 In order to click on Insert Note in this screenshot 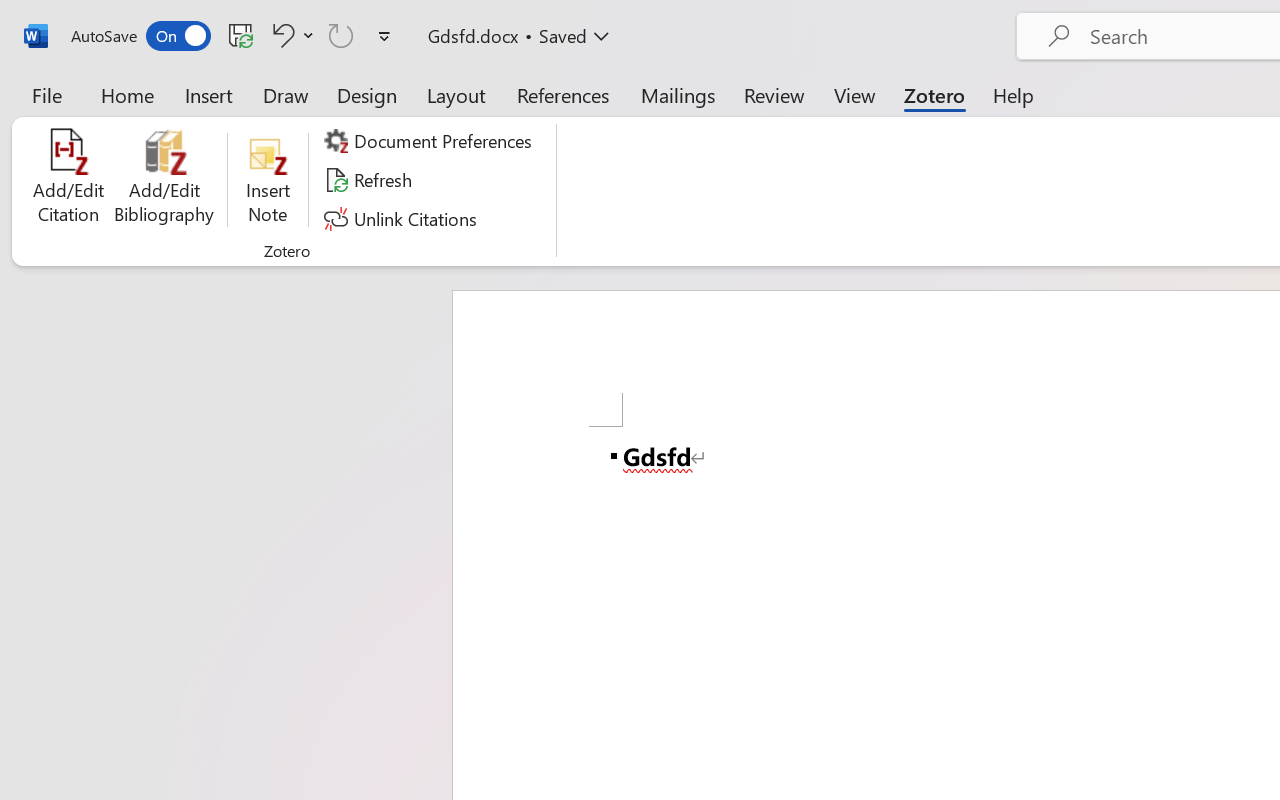, I will do `click(268, 180)`.